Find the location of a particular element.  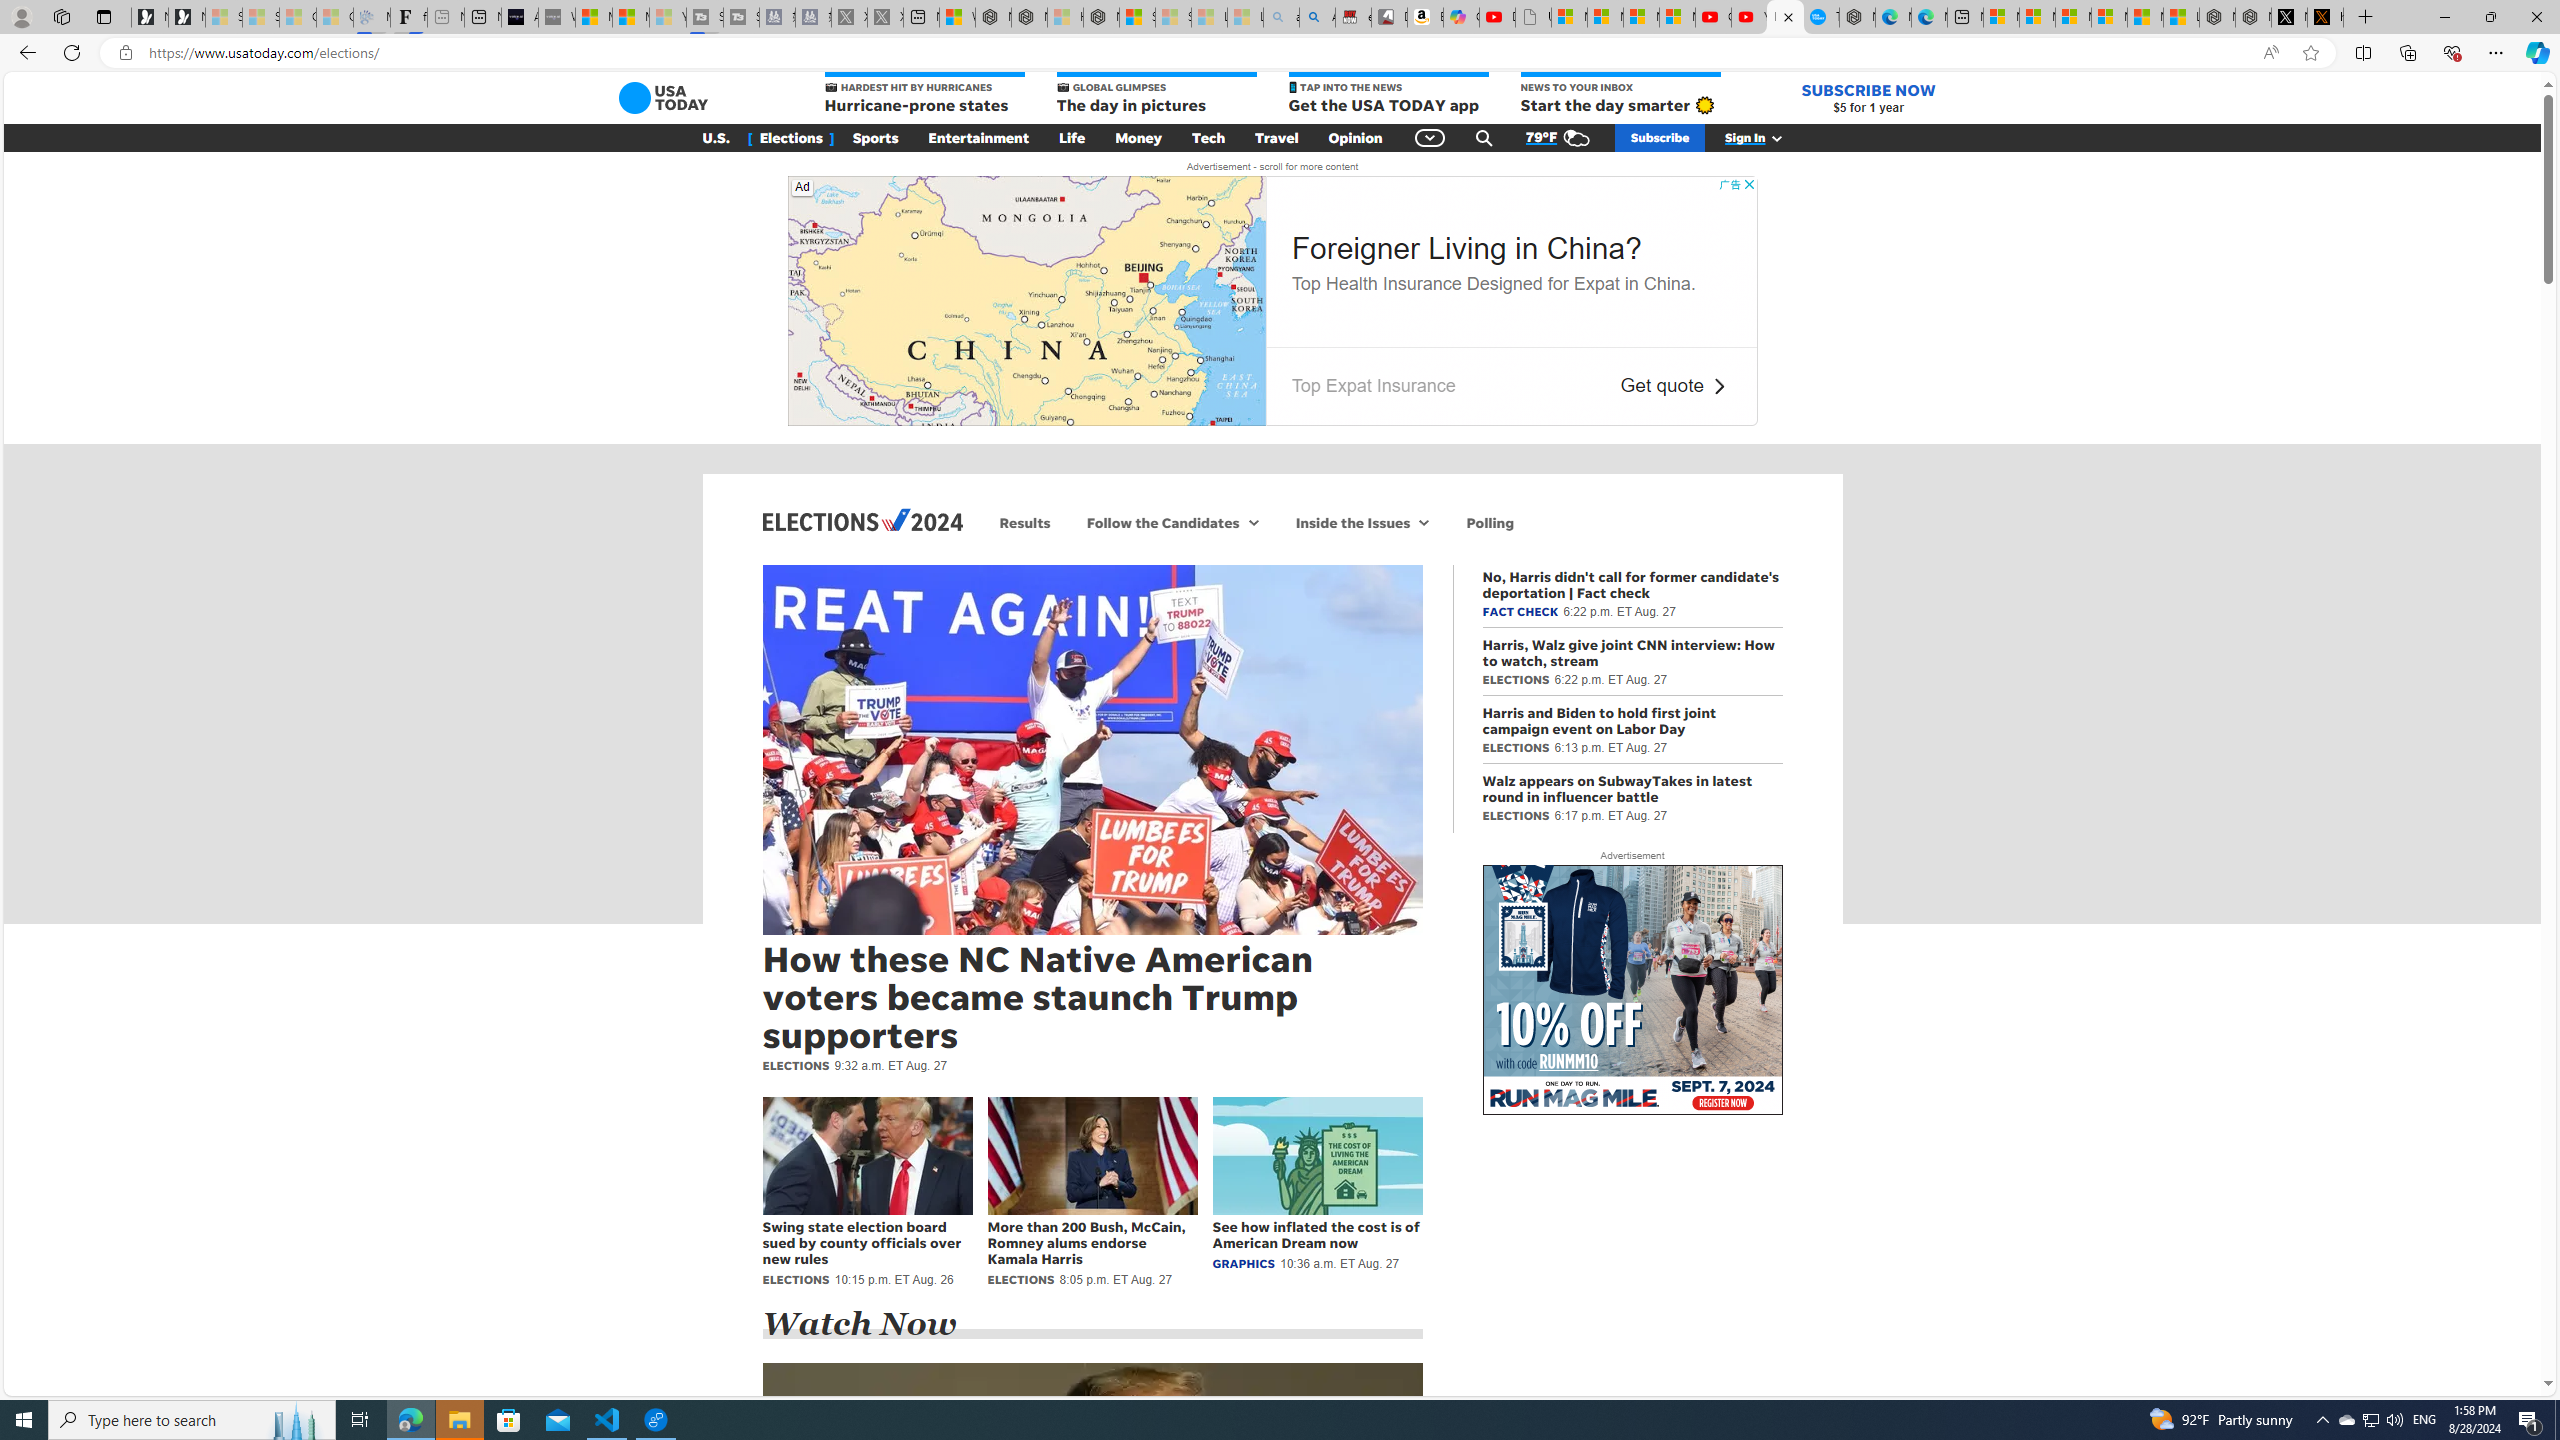

Nordace (@NordaceOfficial) / X is located at coordinates (2290, 17).